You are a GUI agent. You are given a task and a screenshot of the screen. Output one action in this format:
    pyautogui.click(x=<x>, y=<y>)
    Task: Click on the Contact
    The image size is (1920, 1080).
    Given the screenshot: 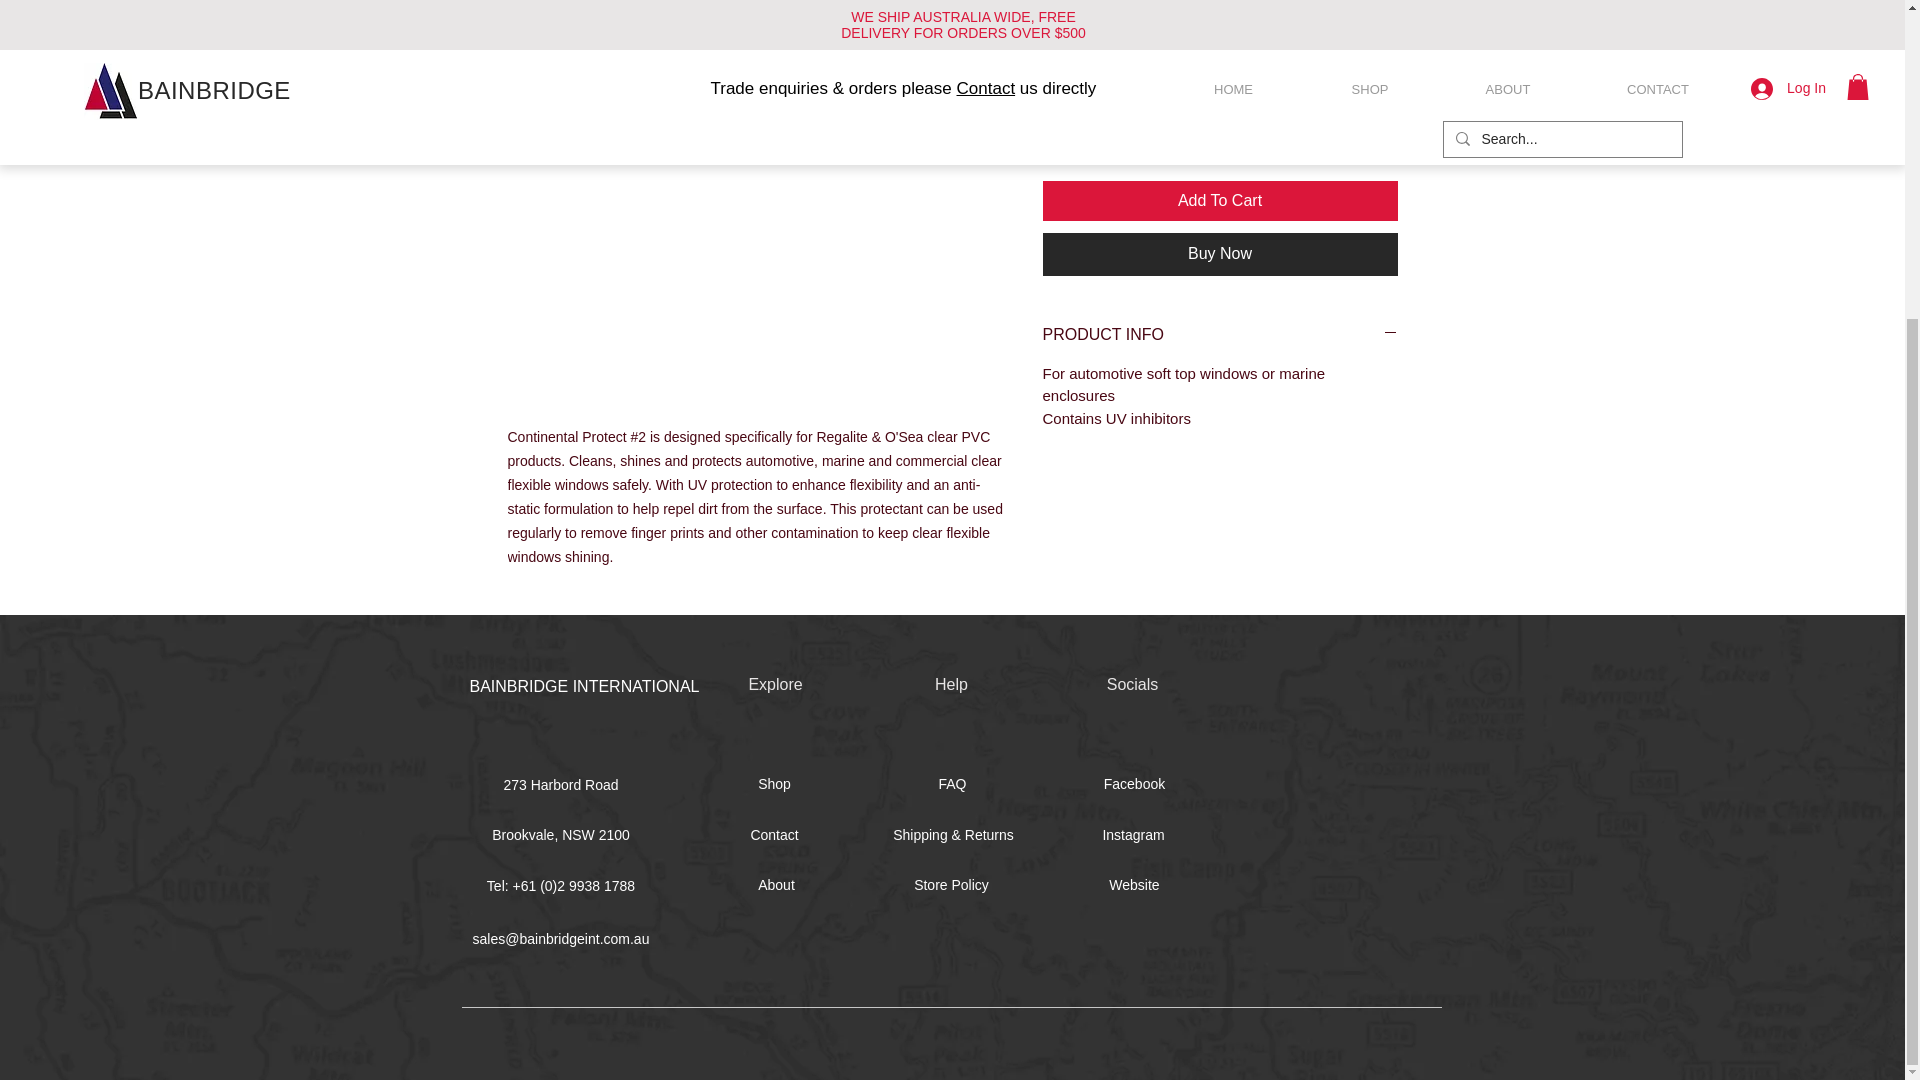 What is the action you would take?
    pyautogui.click(x=775, y=834)
    